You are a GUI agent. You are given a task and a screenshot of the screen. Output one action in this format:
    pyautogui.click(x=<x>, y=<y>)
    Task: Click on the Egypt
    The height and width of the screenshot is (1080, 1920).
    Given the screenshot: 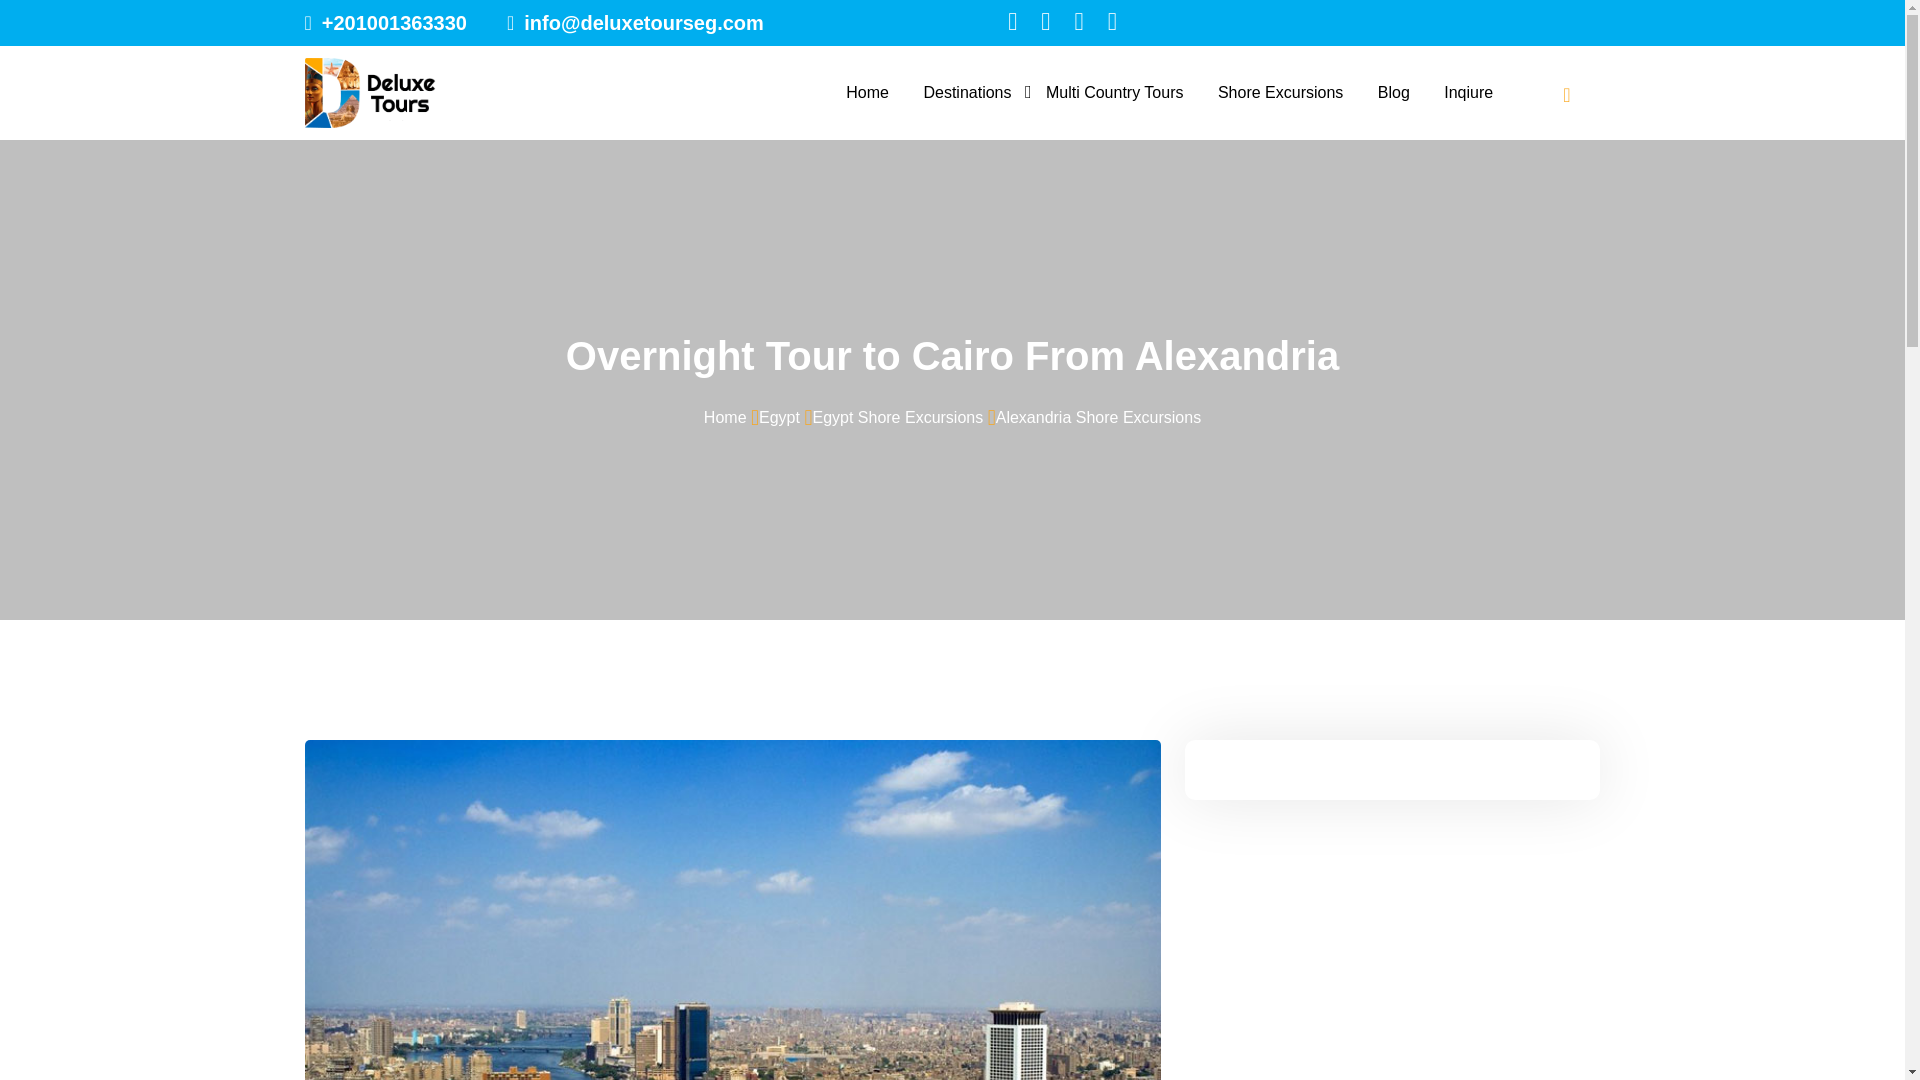 What is the action you would take?
    pyautogui.click(x=779, y=416)
    